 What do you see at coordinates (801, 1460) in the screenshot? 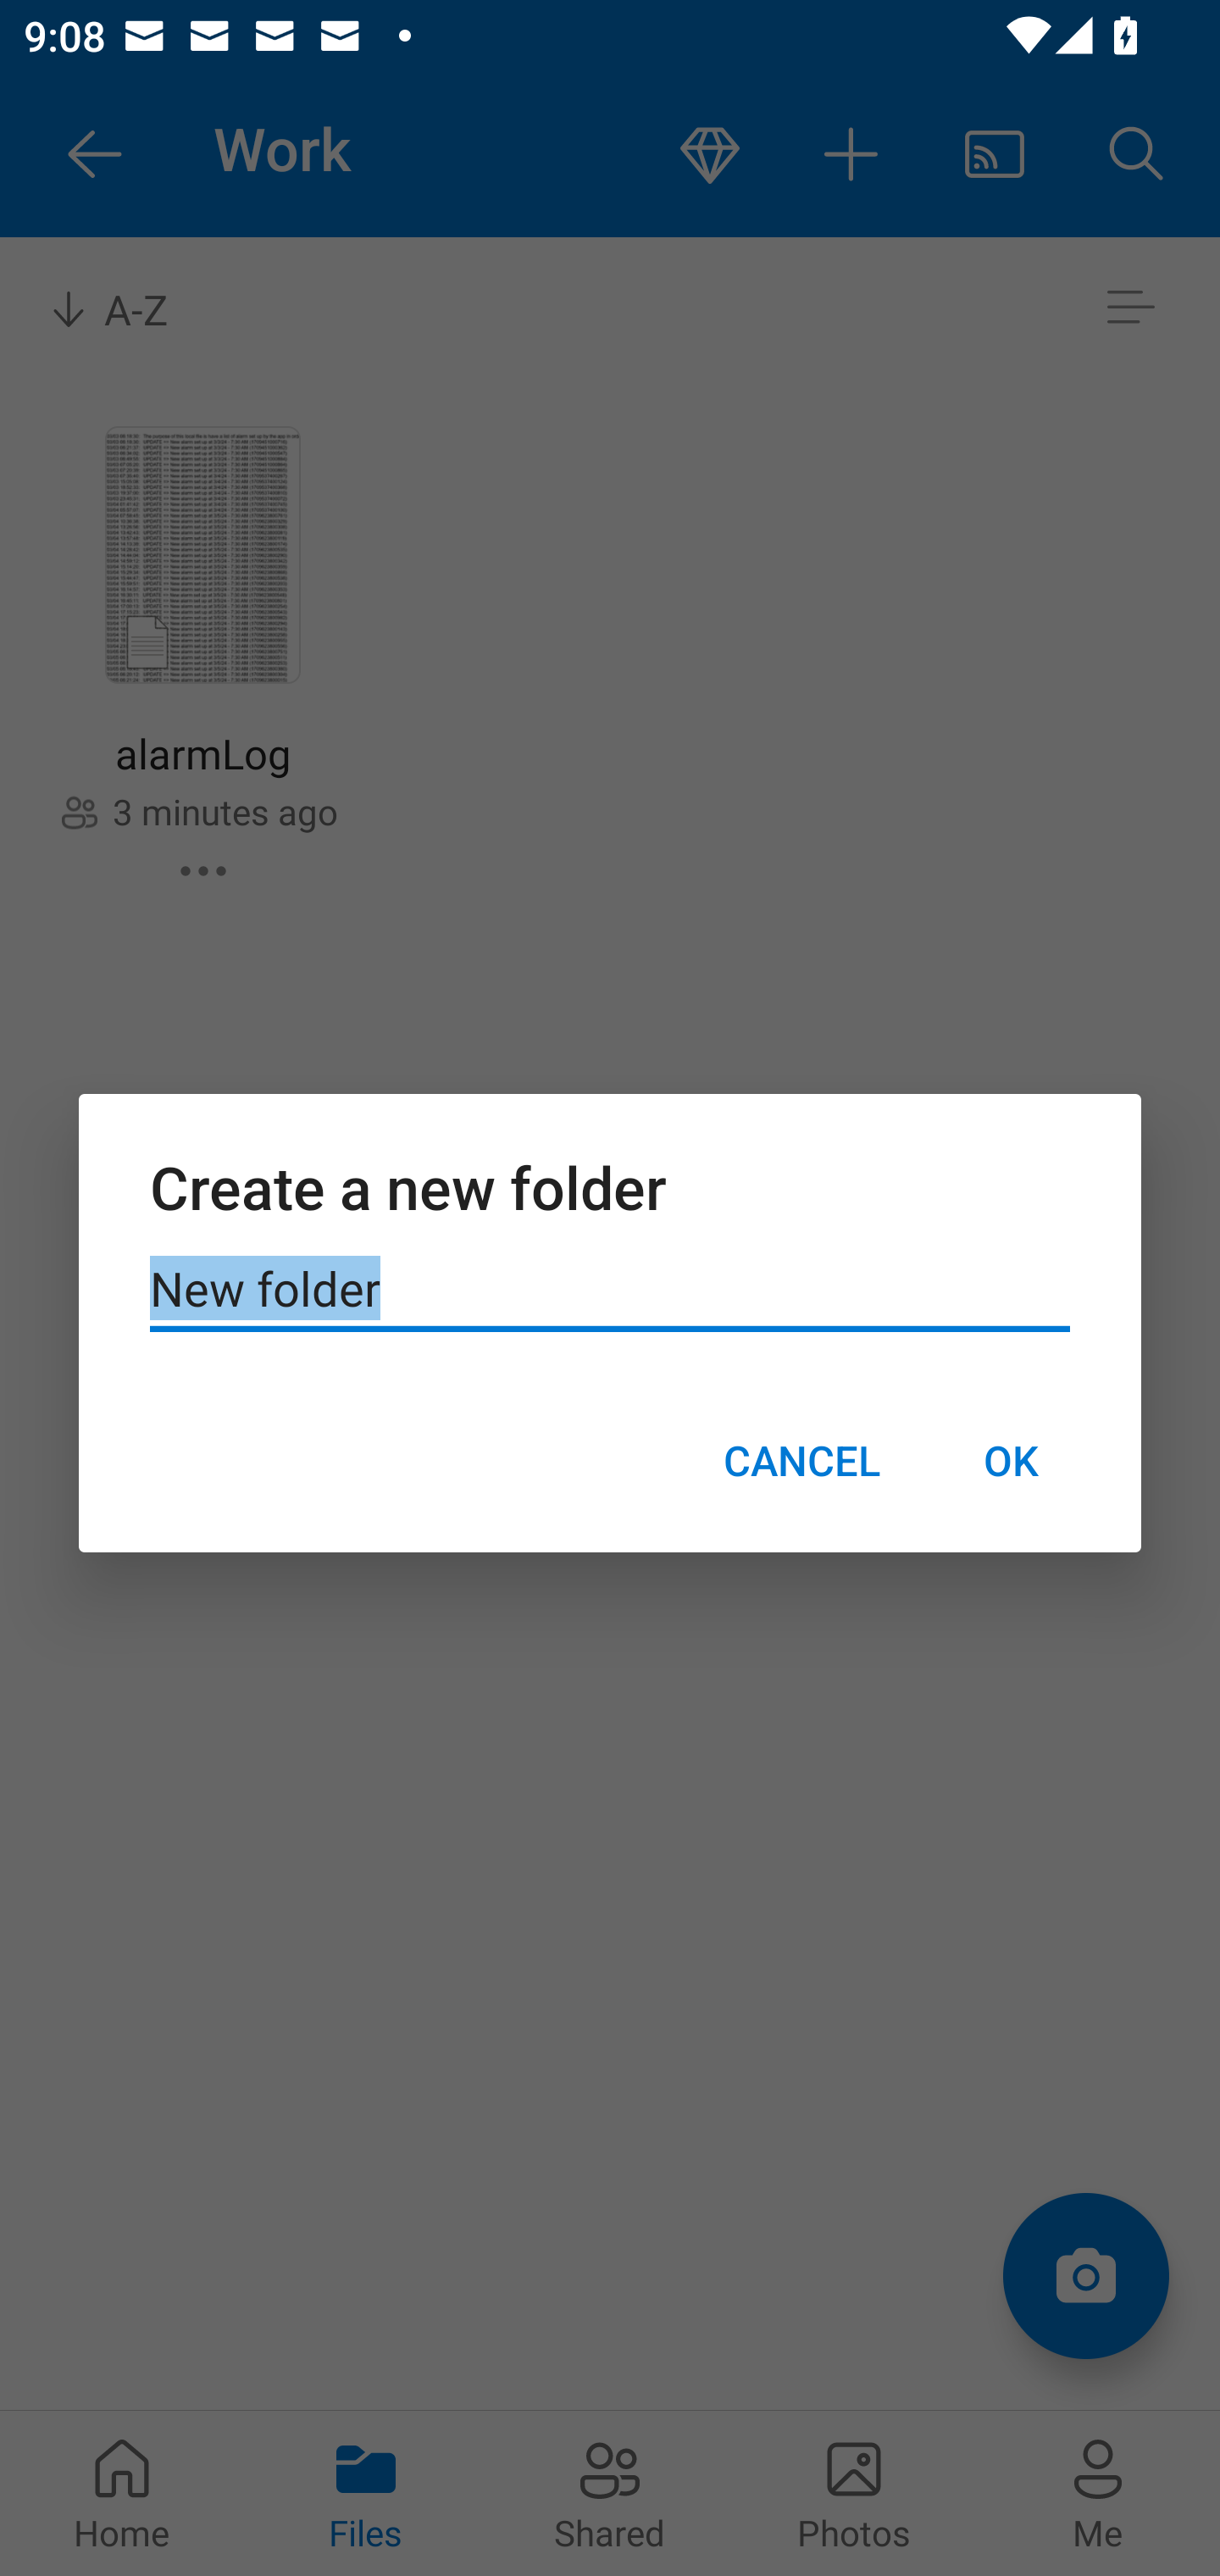
I see `CANCEL` at bounding box center [801, 1460].